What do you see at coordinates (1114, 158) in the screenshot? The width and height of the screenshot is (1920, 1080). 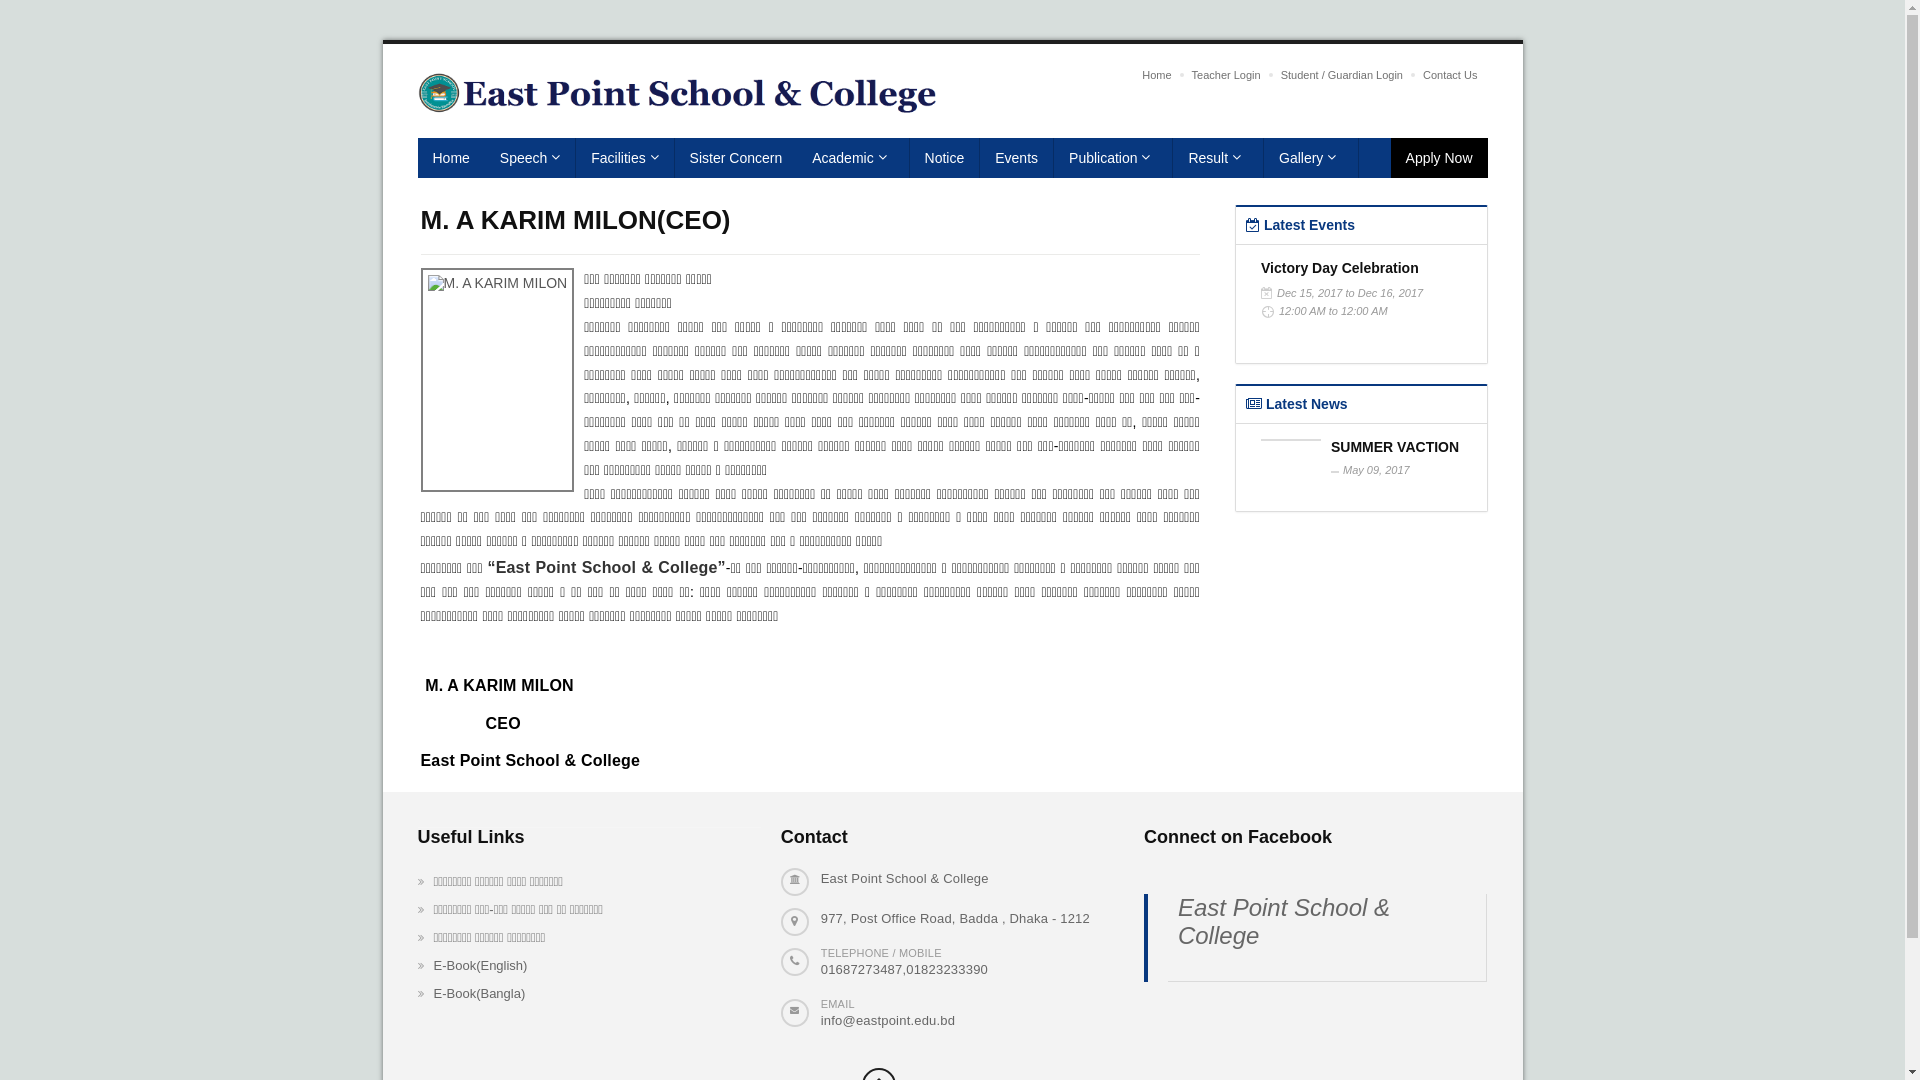 I see `Publication` at bounding box center [1114, 158].